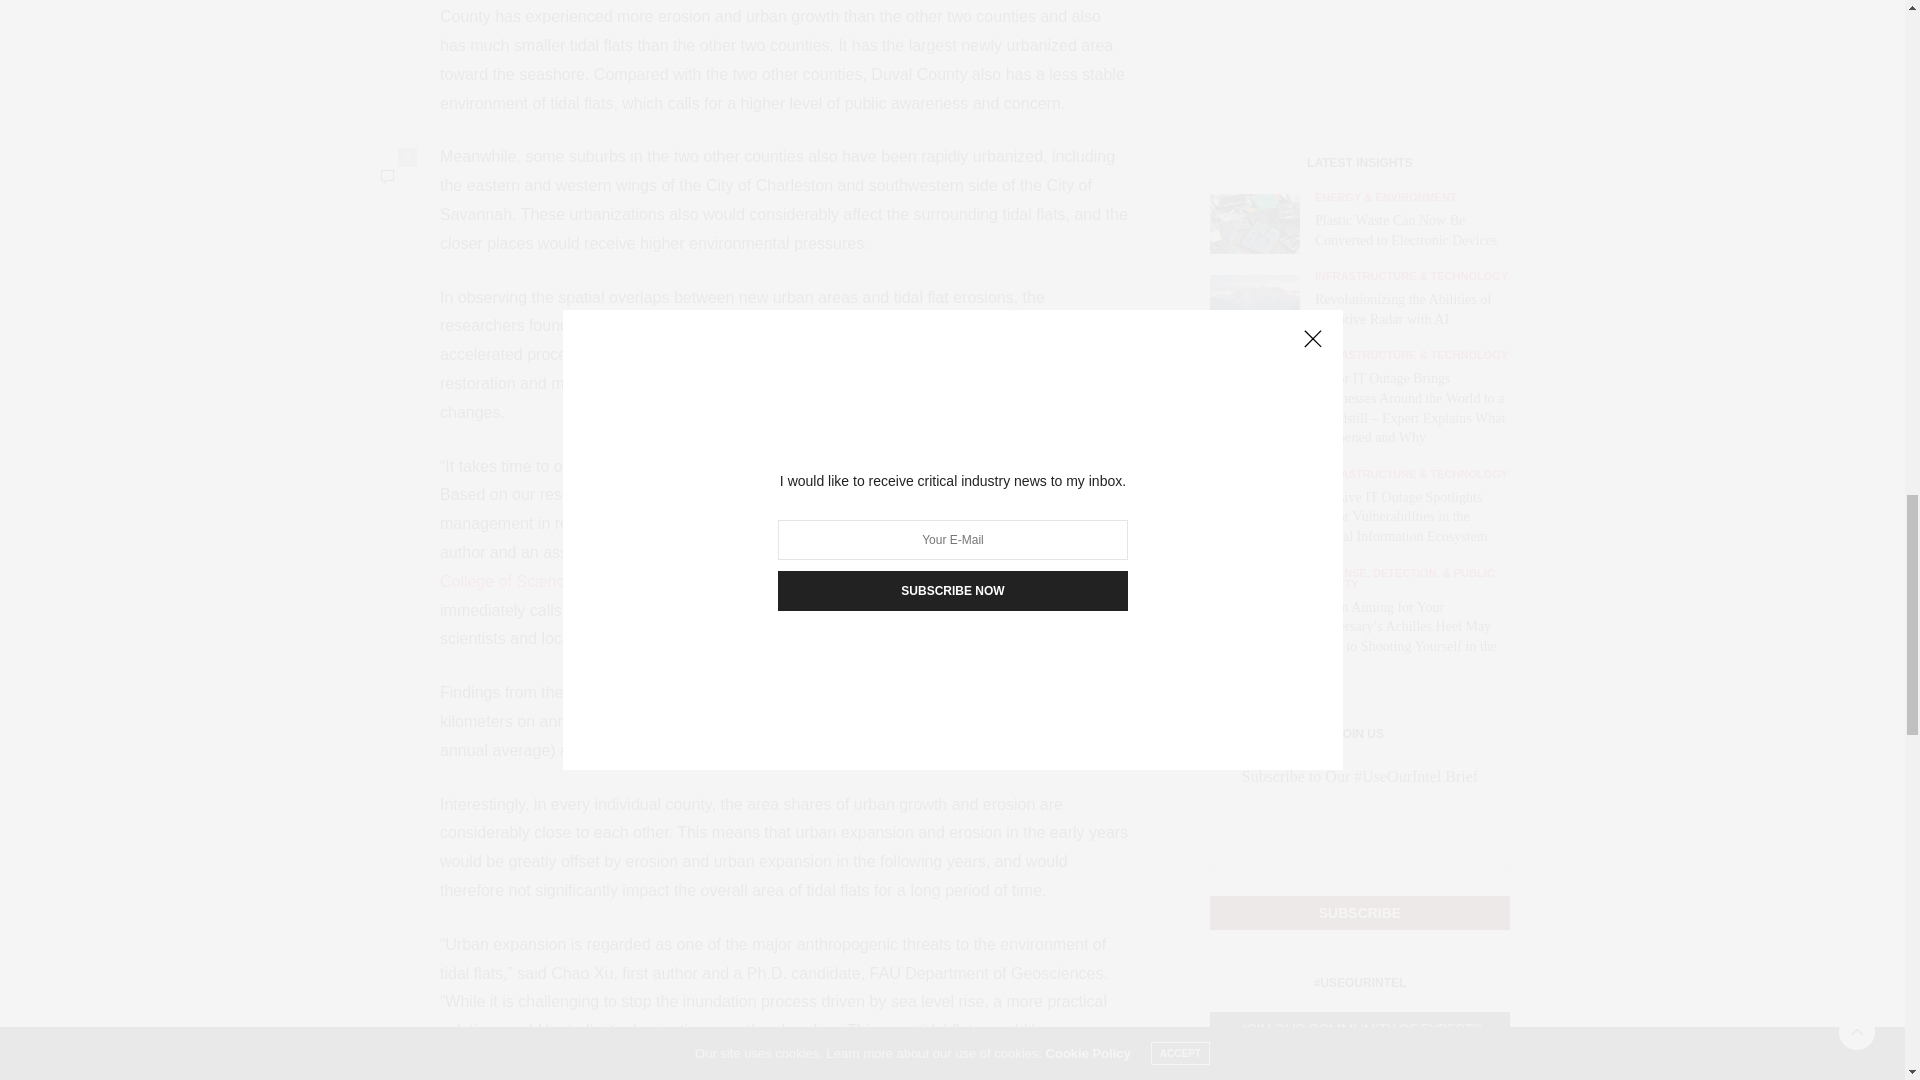 Image resolution: width=1920 pixels, height=1080 pixels. What do you see at coordinates (974, 524) in the screenshot?
I see `Weibo Liu` at bounding box center [974, 524].